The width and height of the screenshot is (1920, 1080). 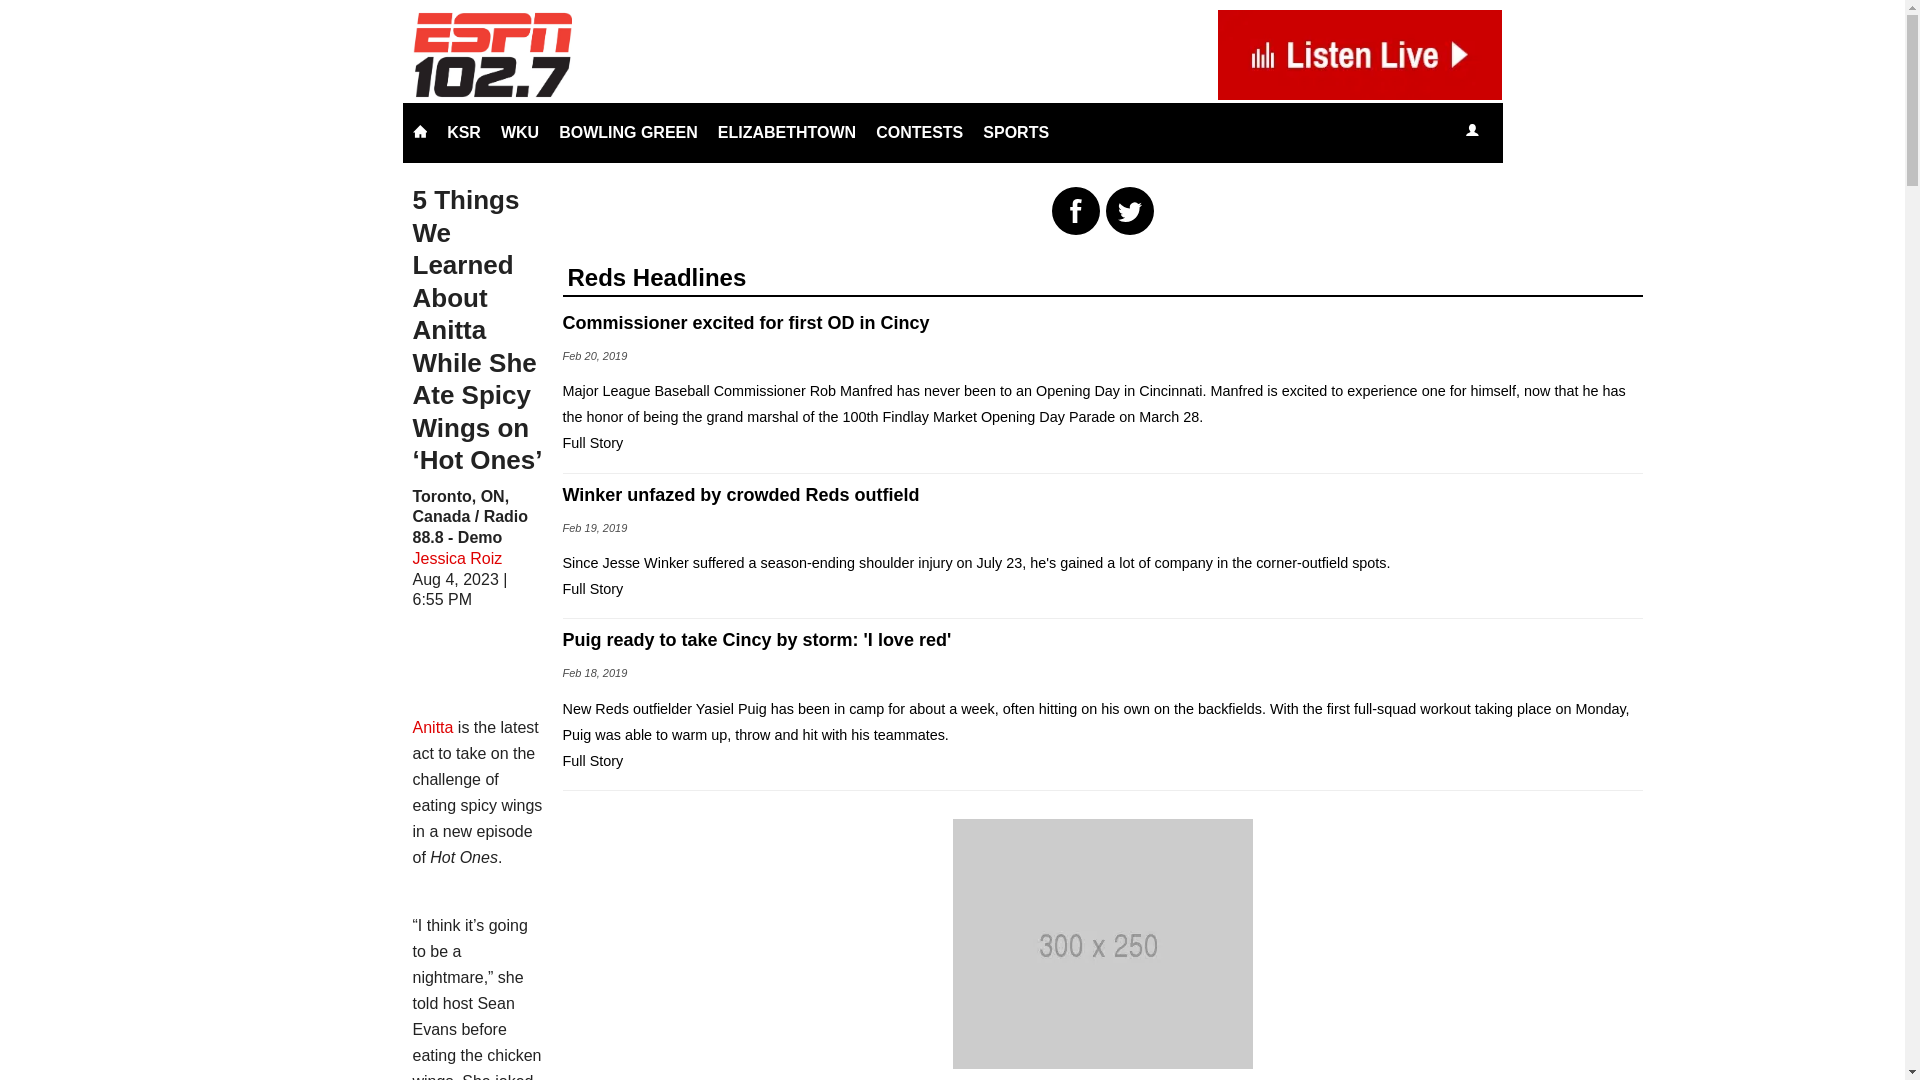 I want to click on Commissioner excited for first OD in Cincy, so click(x=1102, y=322).